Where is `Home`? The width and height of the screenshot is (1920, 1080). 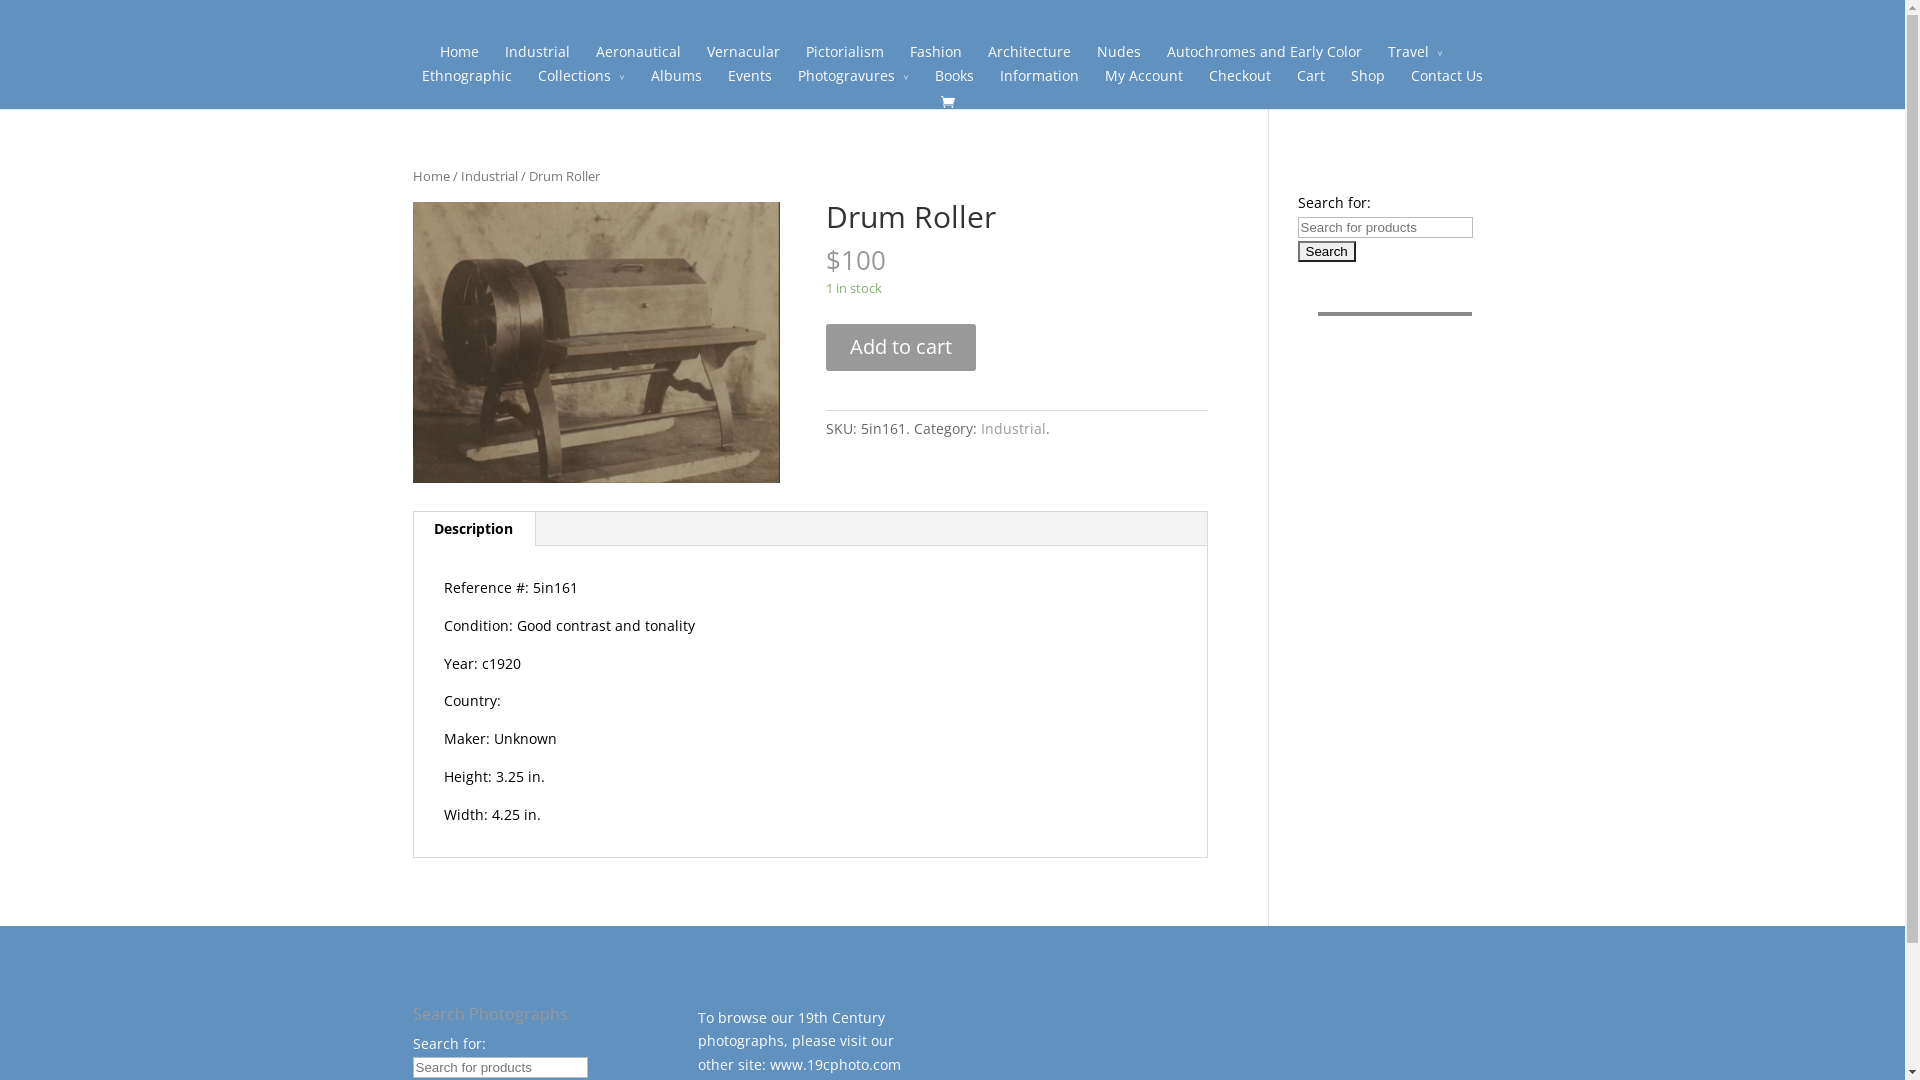
Home is located at coordinates (430, 176).